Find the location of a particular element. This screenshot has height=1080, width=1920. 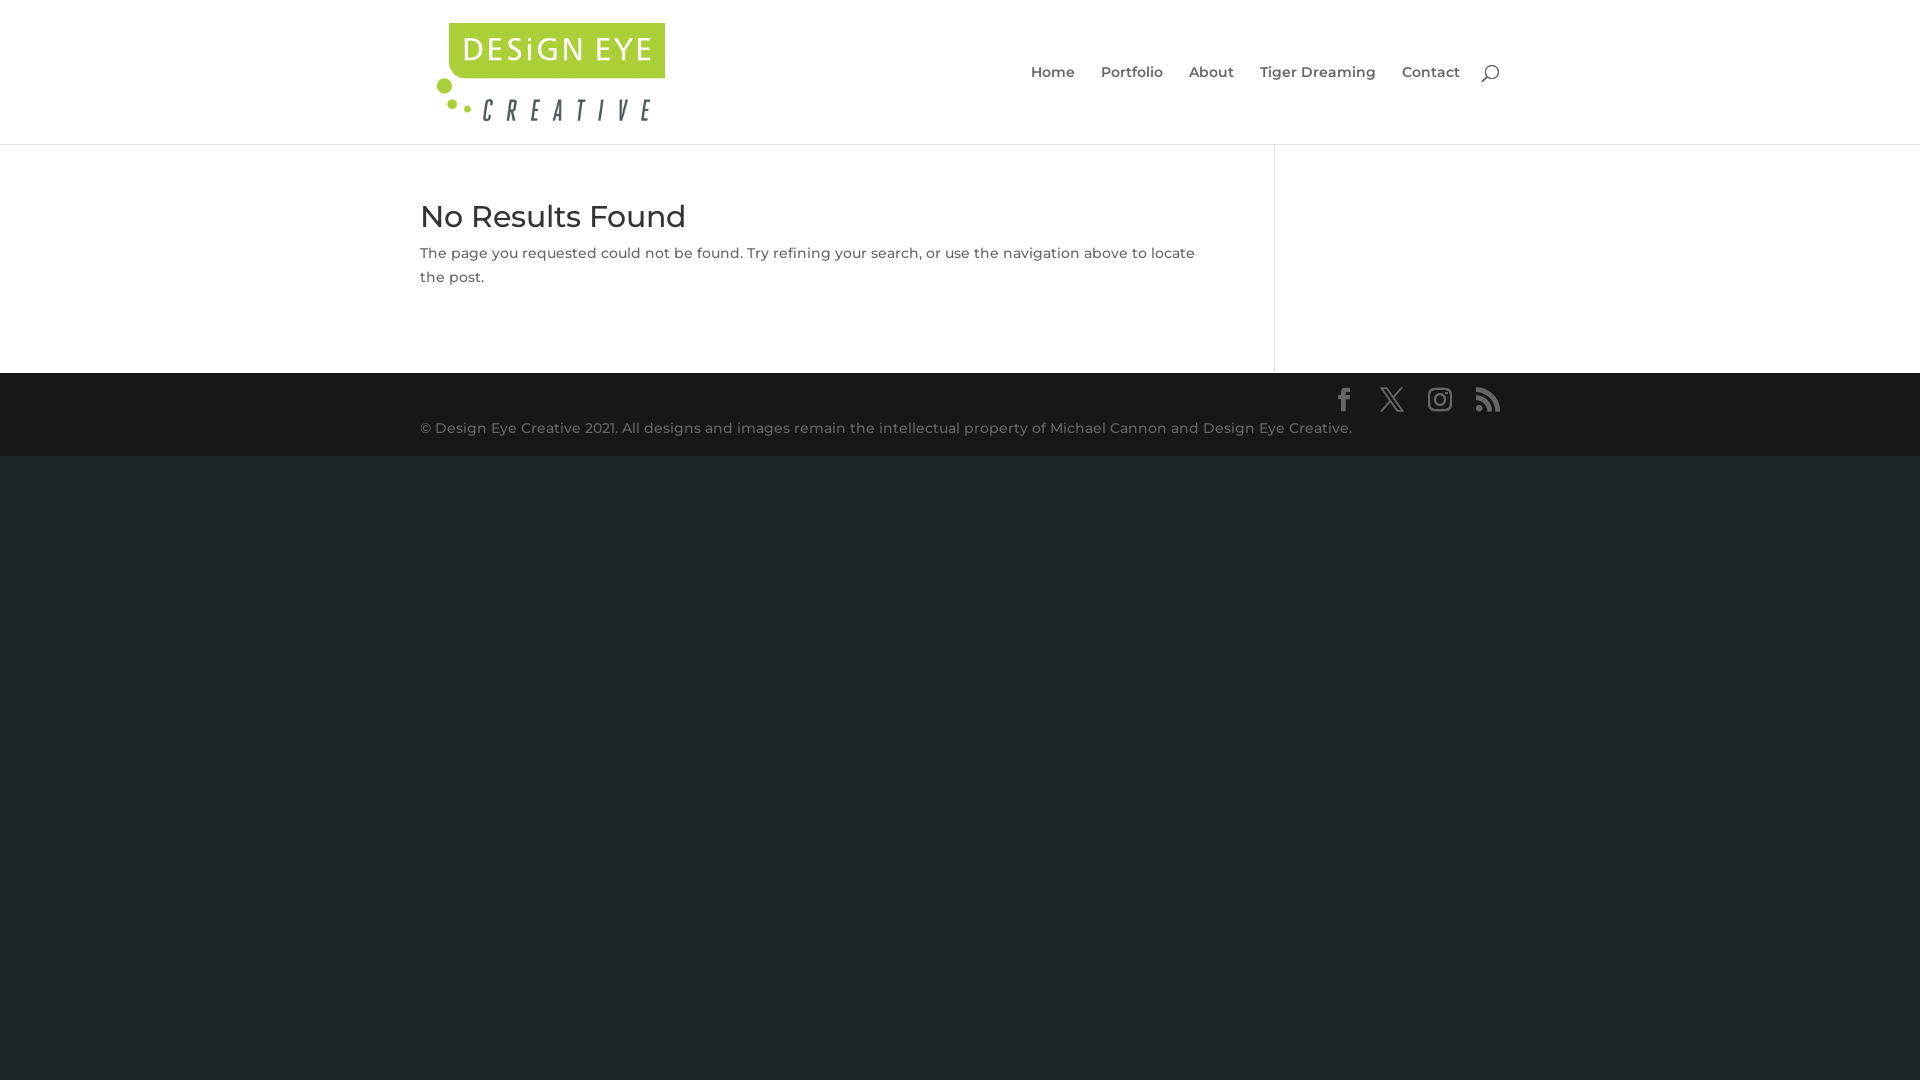

Portfolio is located at coordinates (1132, 104).